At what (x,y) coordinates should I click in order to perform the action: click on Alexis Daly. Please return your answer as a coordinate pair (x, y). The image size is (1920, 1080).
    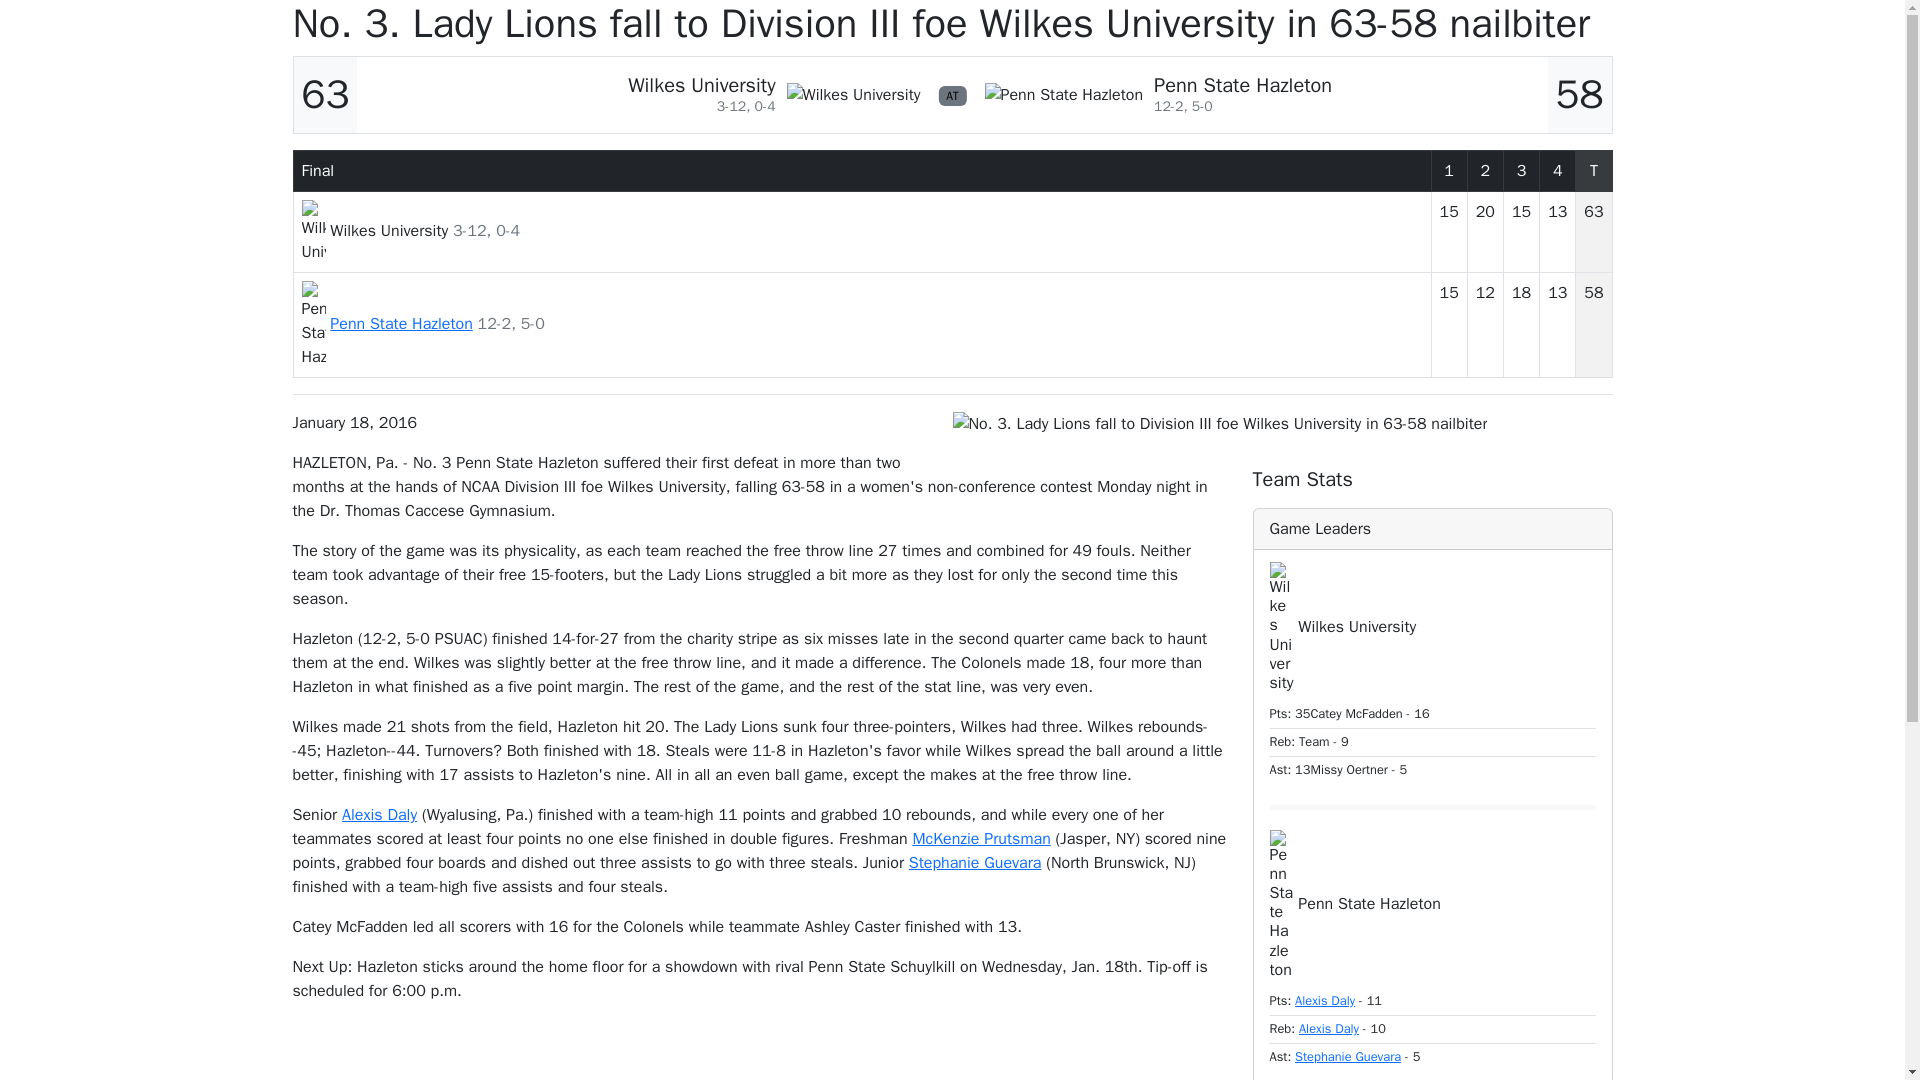
    Looking at the image, I should click on (378, 814).